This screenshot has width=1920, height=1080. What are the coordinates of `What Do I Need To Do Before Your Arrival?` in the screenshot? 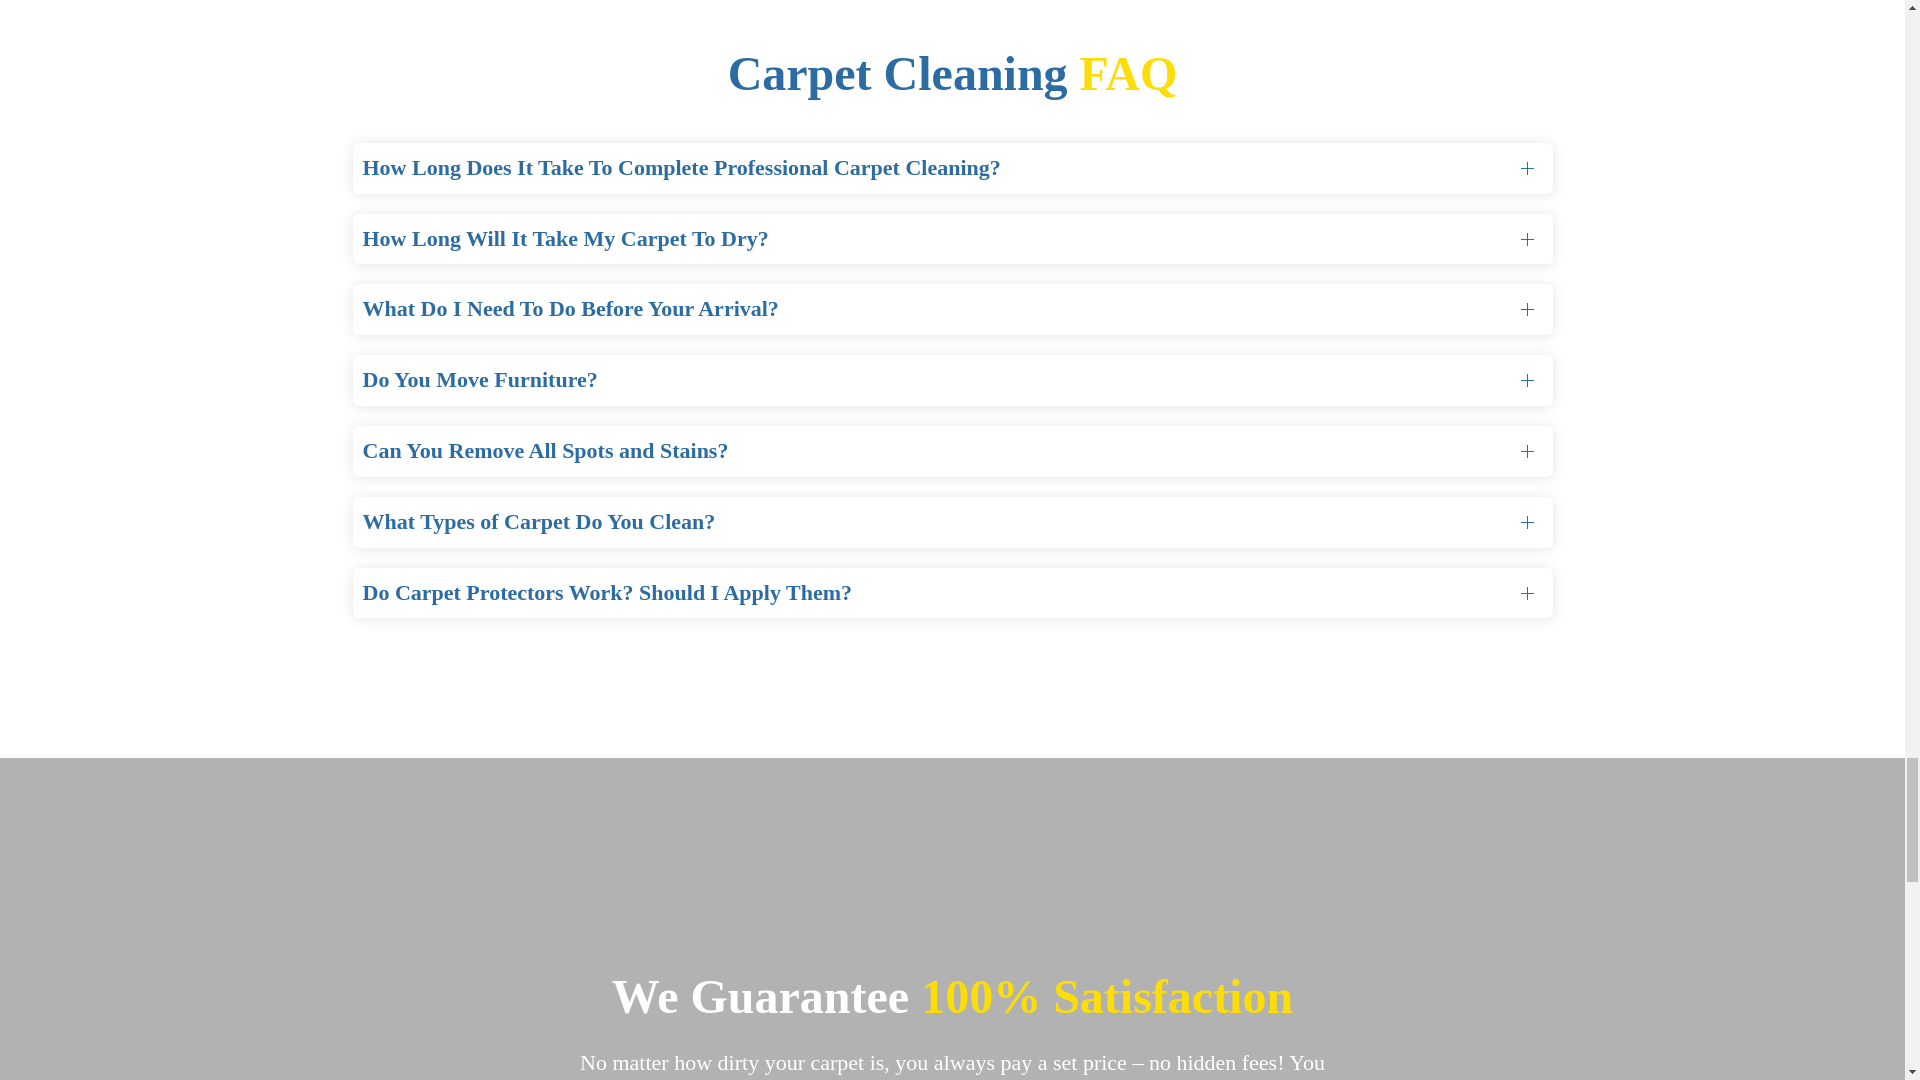 It's located at (951, 309).